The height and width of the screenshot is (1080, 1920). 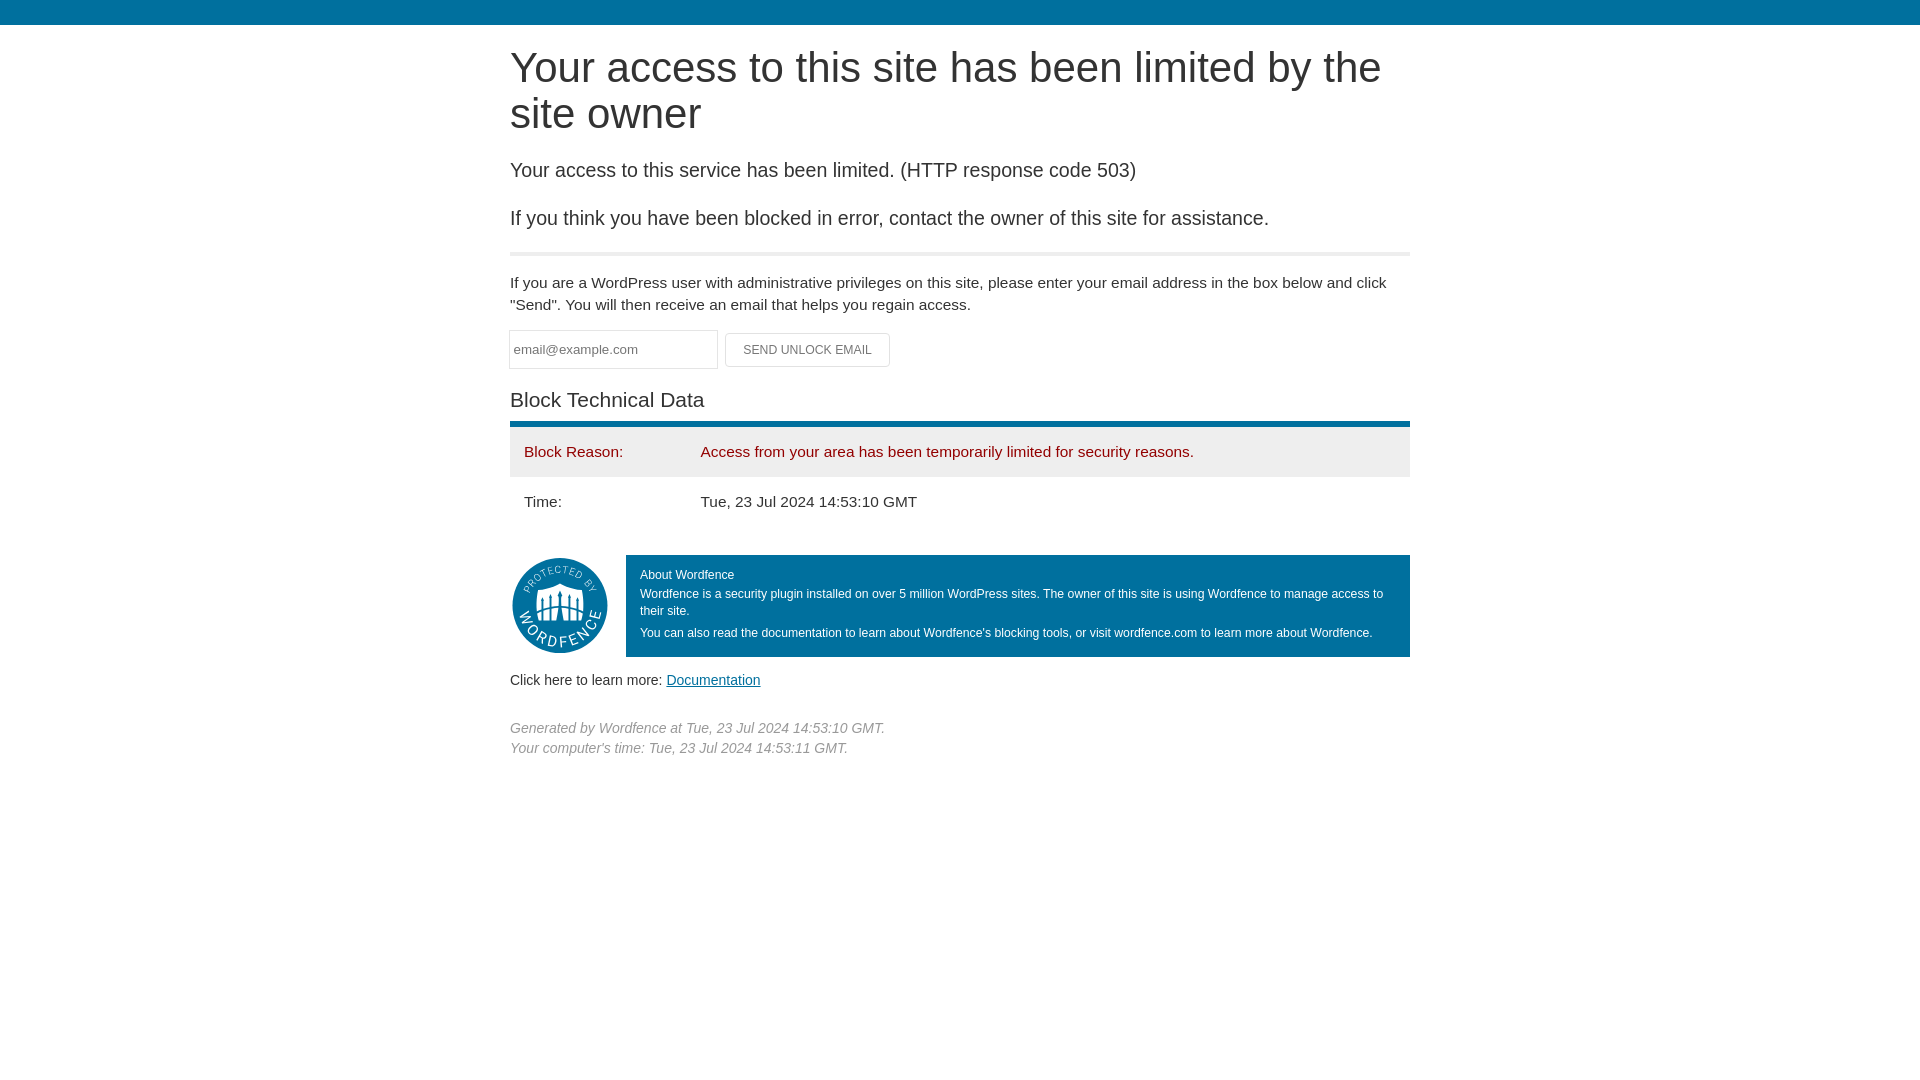 What do you see at coordinates (808, 350) in the screenshot?
I see `Send Unlock Email` at bounding box center [808, 350].